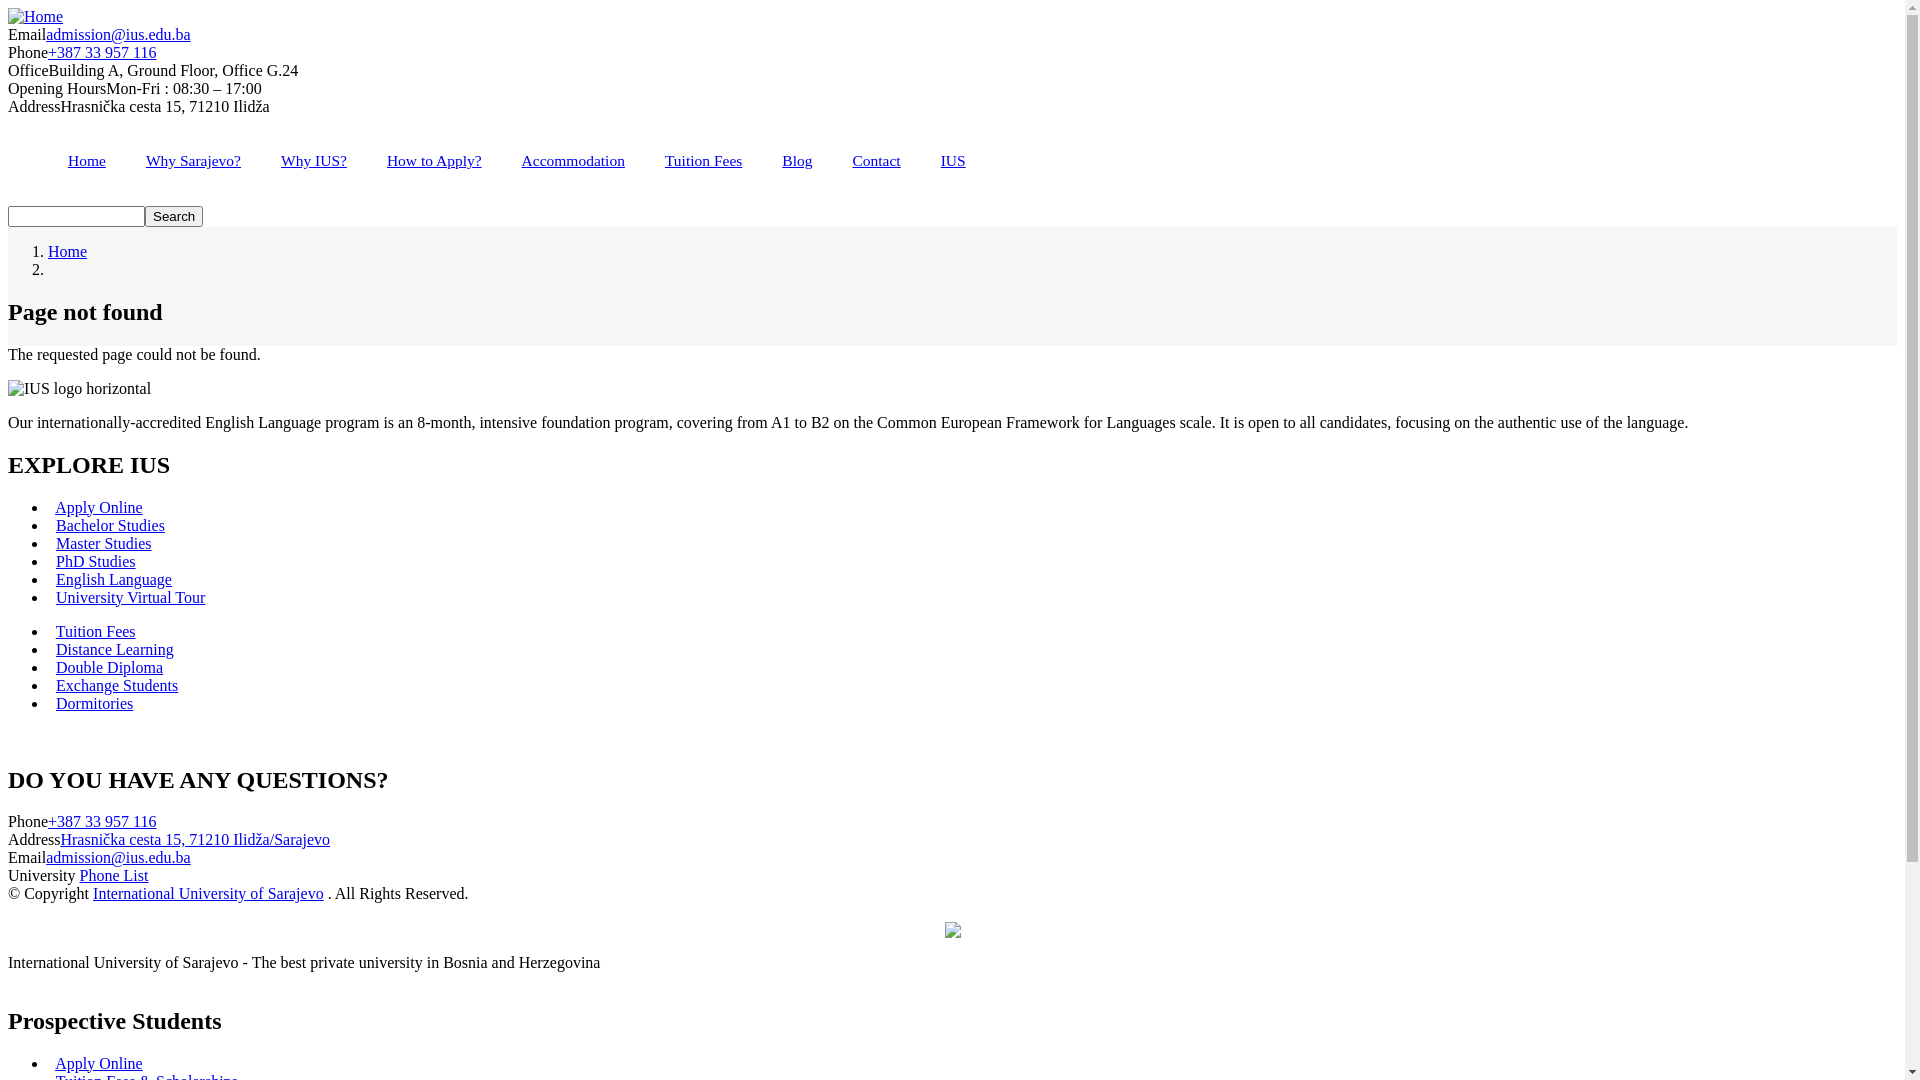 This screenshot has width=1920, height=1080. Describe the element at coordinates (102, 52) in the screenshot. I see `+387 33 957 116` at that location.